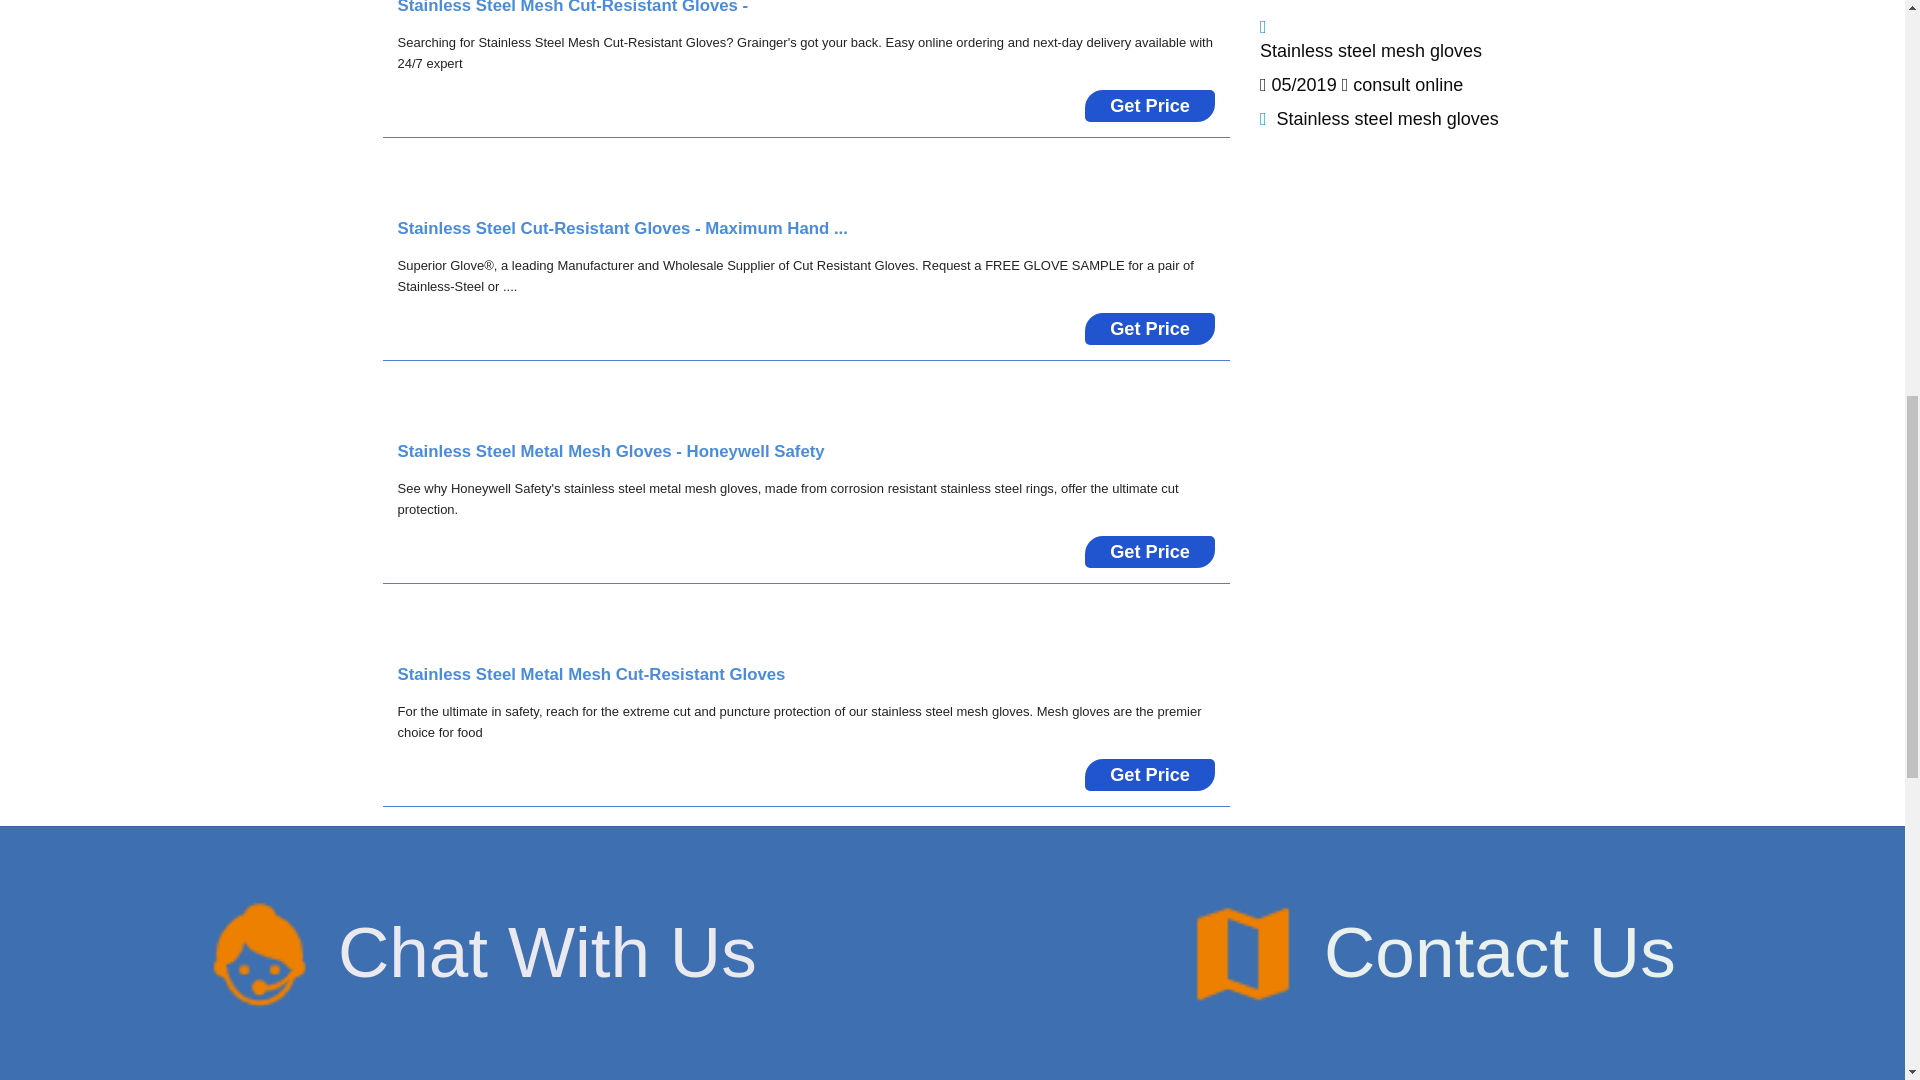 The image size is (1920, 1080). I want to click on Get Price, so click(1150, 774).